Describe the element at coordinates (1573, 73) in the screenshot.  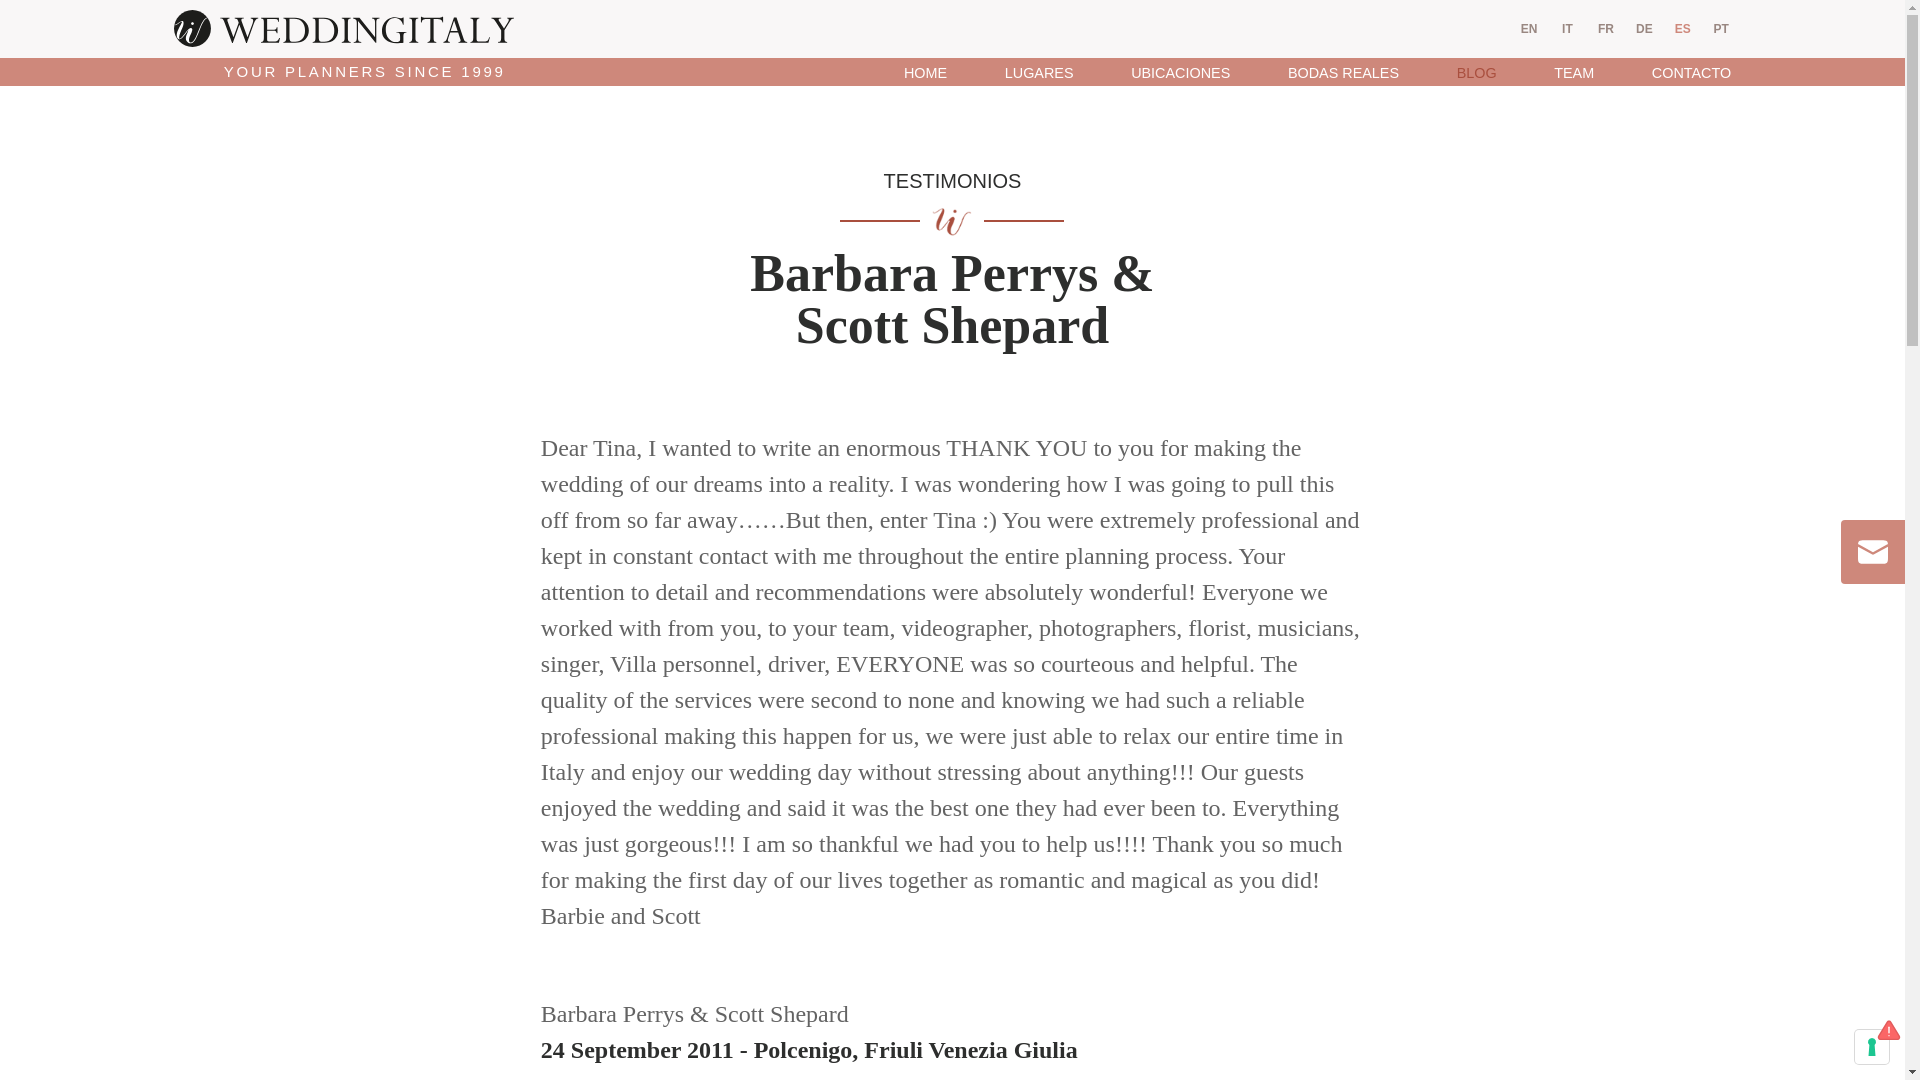
I see `TEAM` at that location.